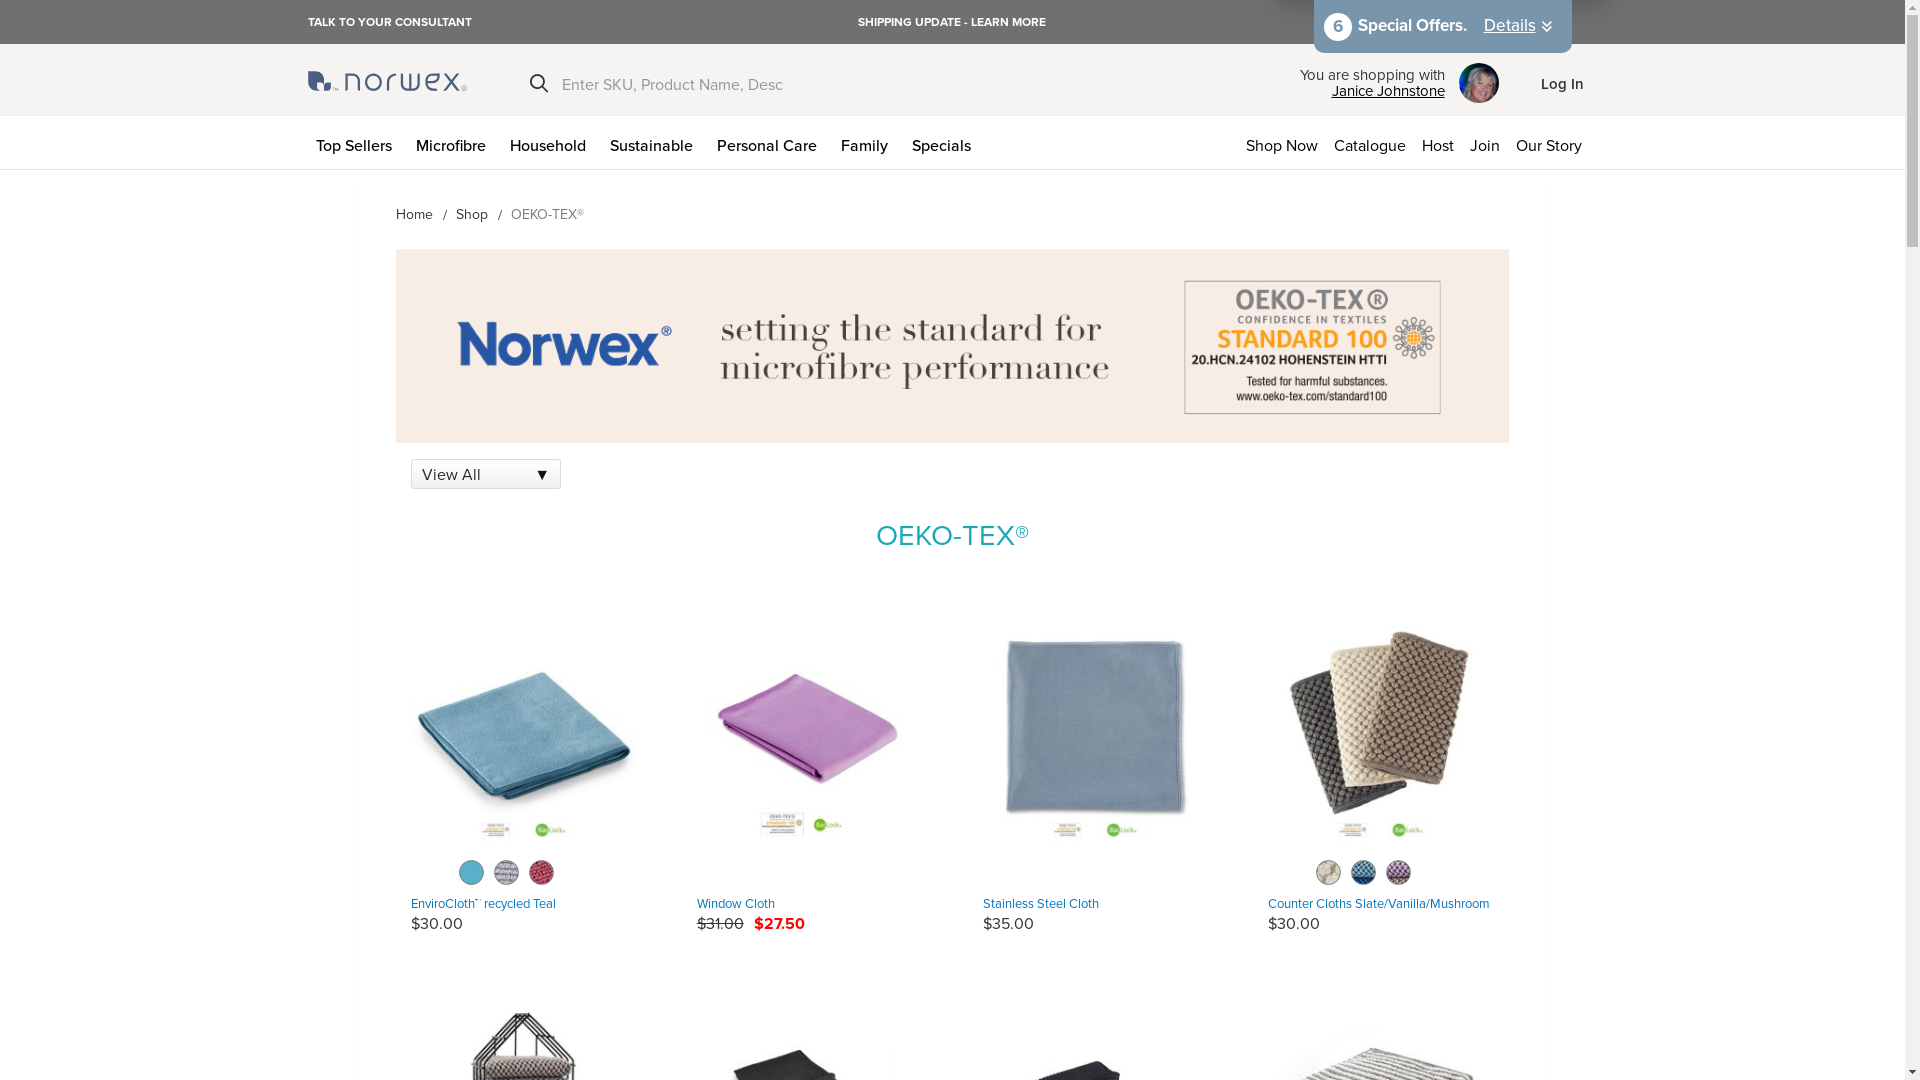 The width and height of the screenshot is (1920, 1080). What do you see at coordinates (552, 142) in the screenshot?
I see `Household` at bounding box center [552, 142].